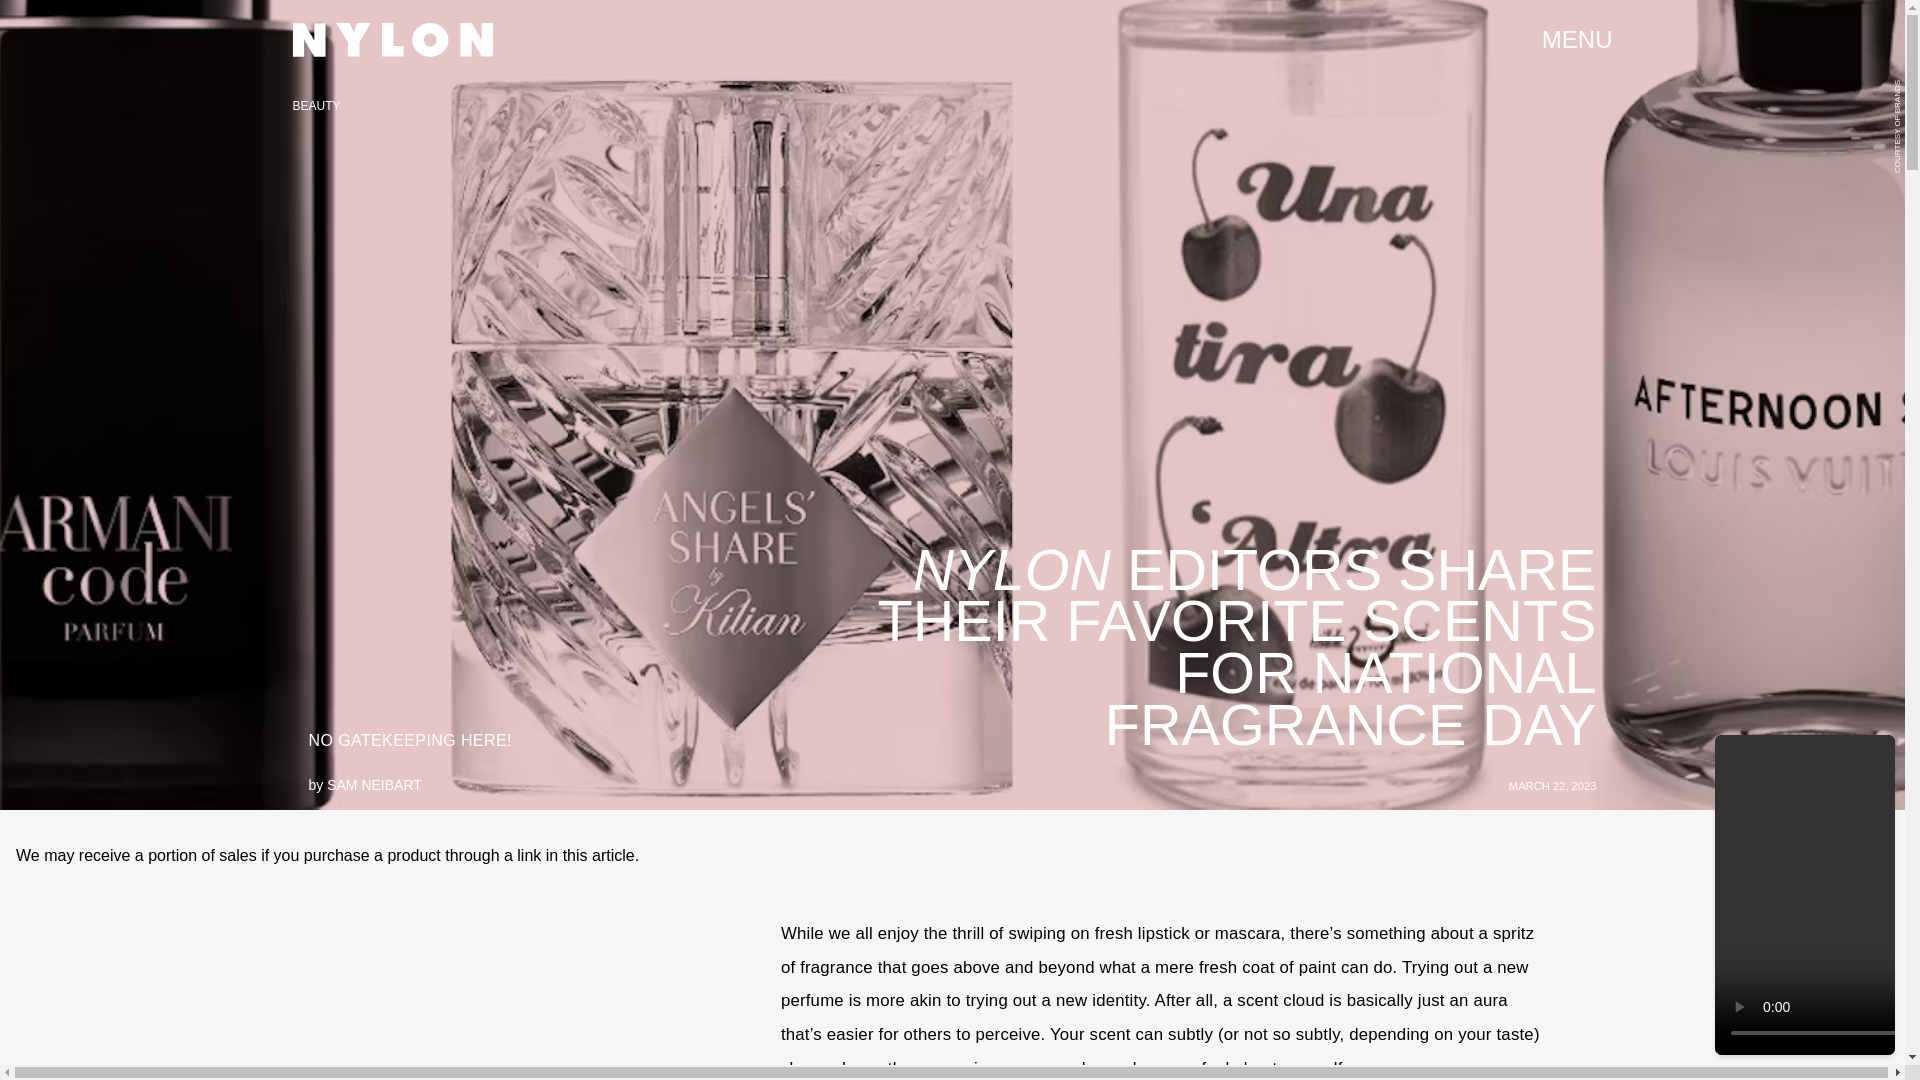  Describe the element at coordinates (391, 40) in the screenshot. I see `Nylon` at that location.